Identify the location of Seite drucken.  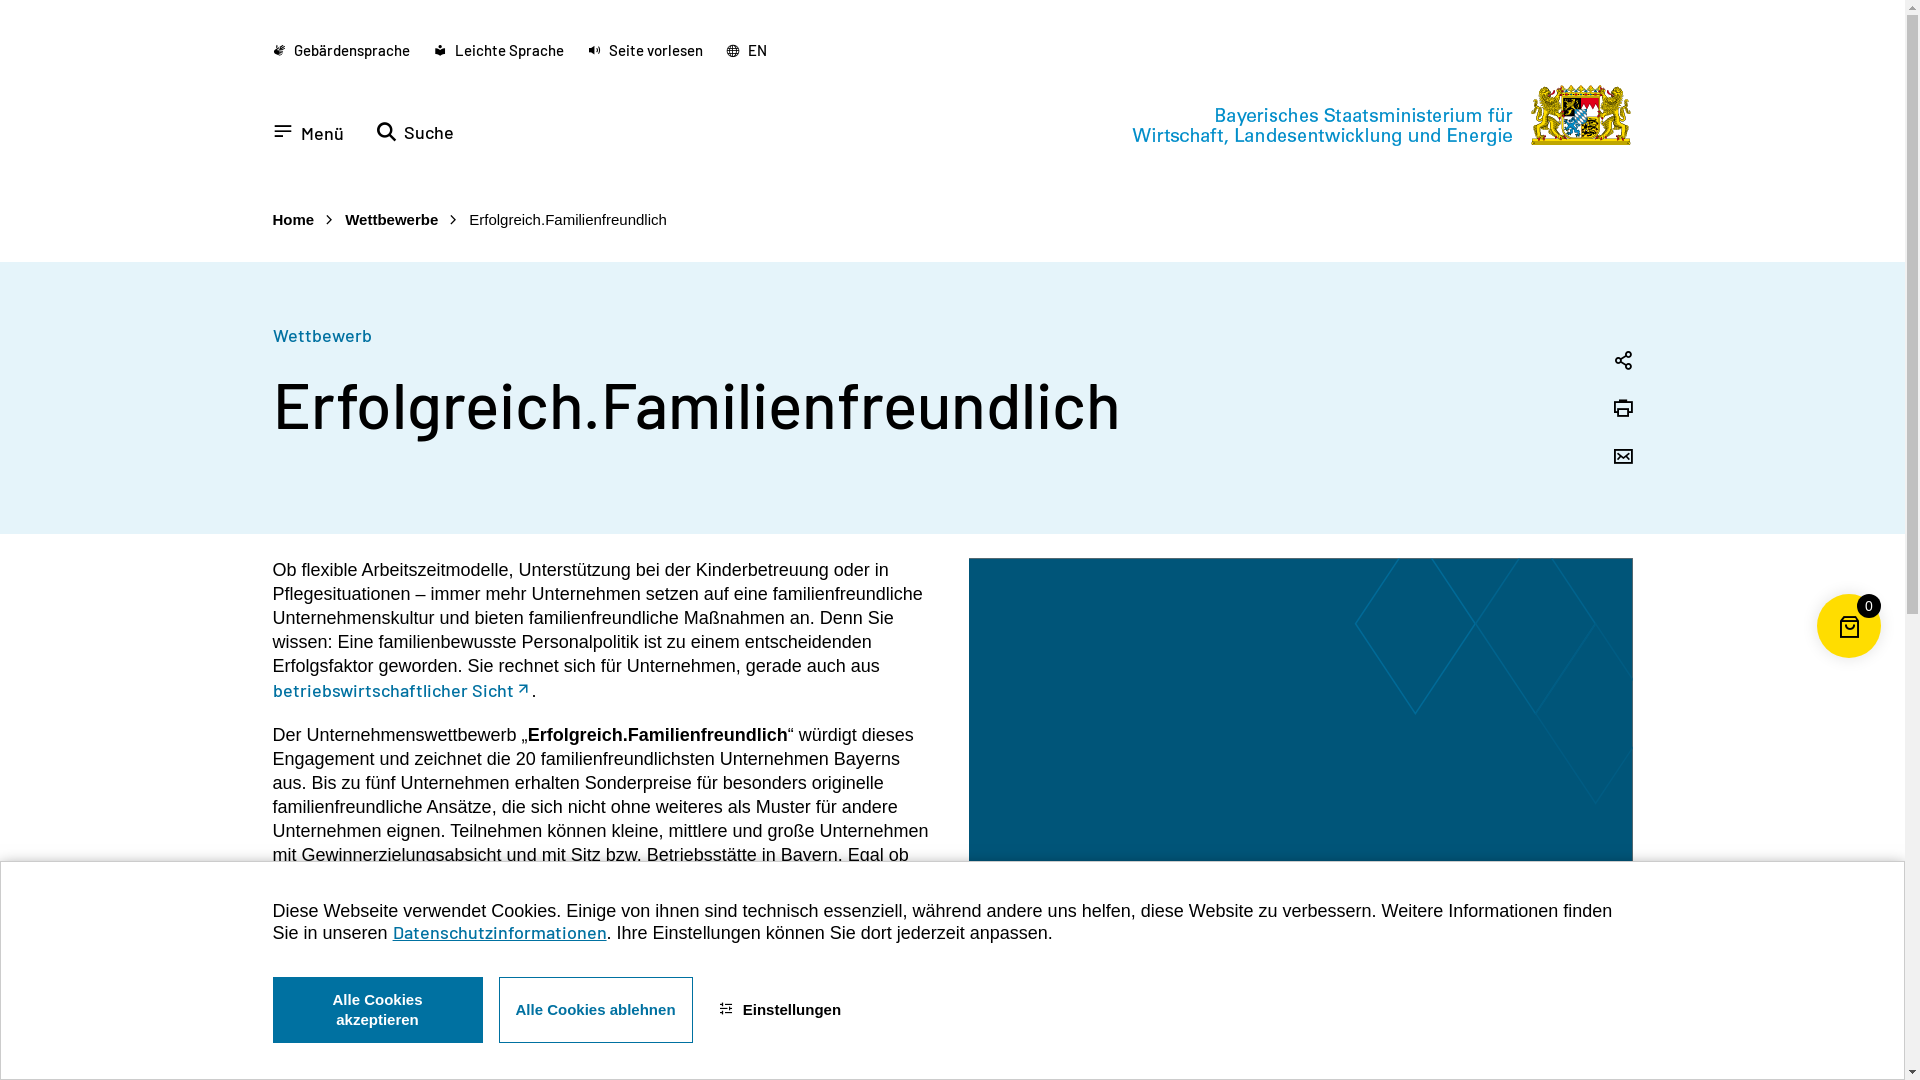
(1622, 410).